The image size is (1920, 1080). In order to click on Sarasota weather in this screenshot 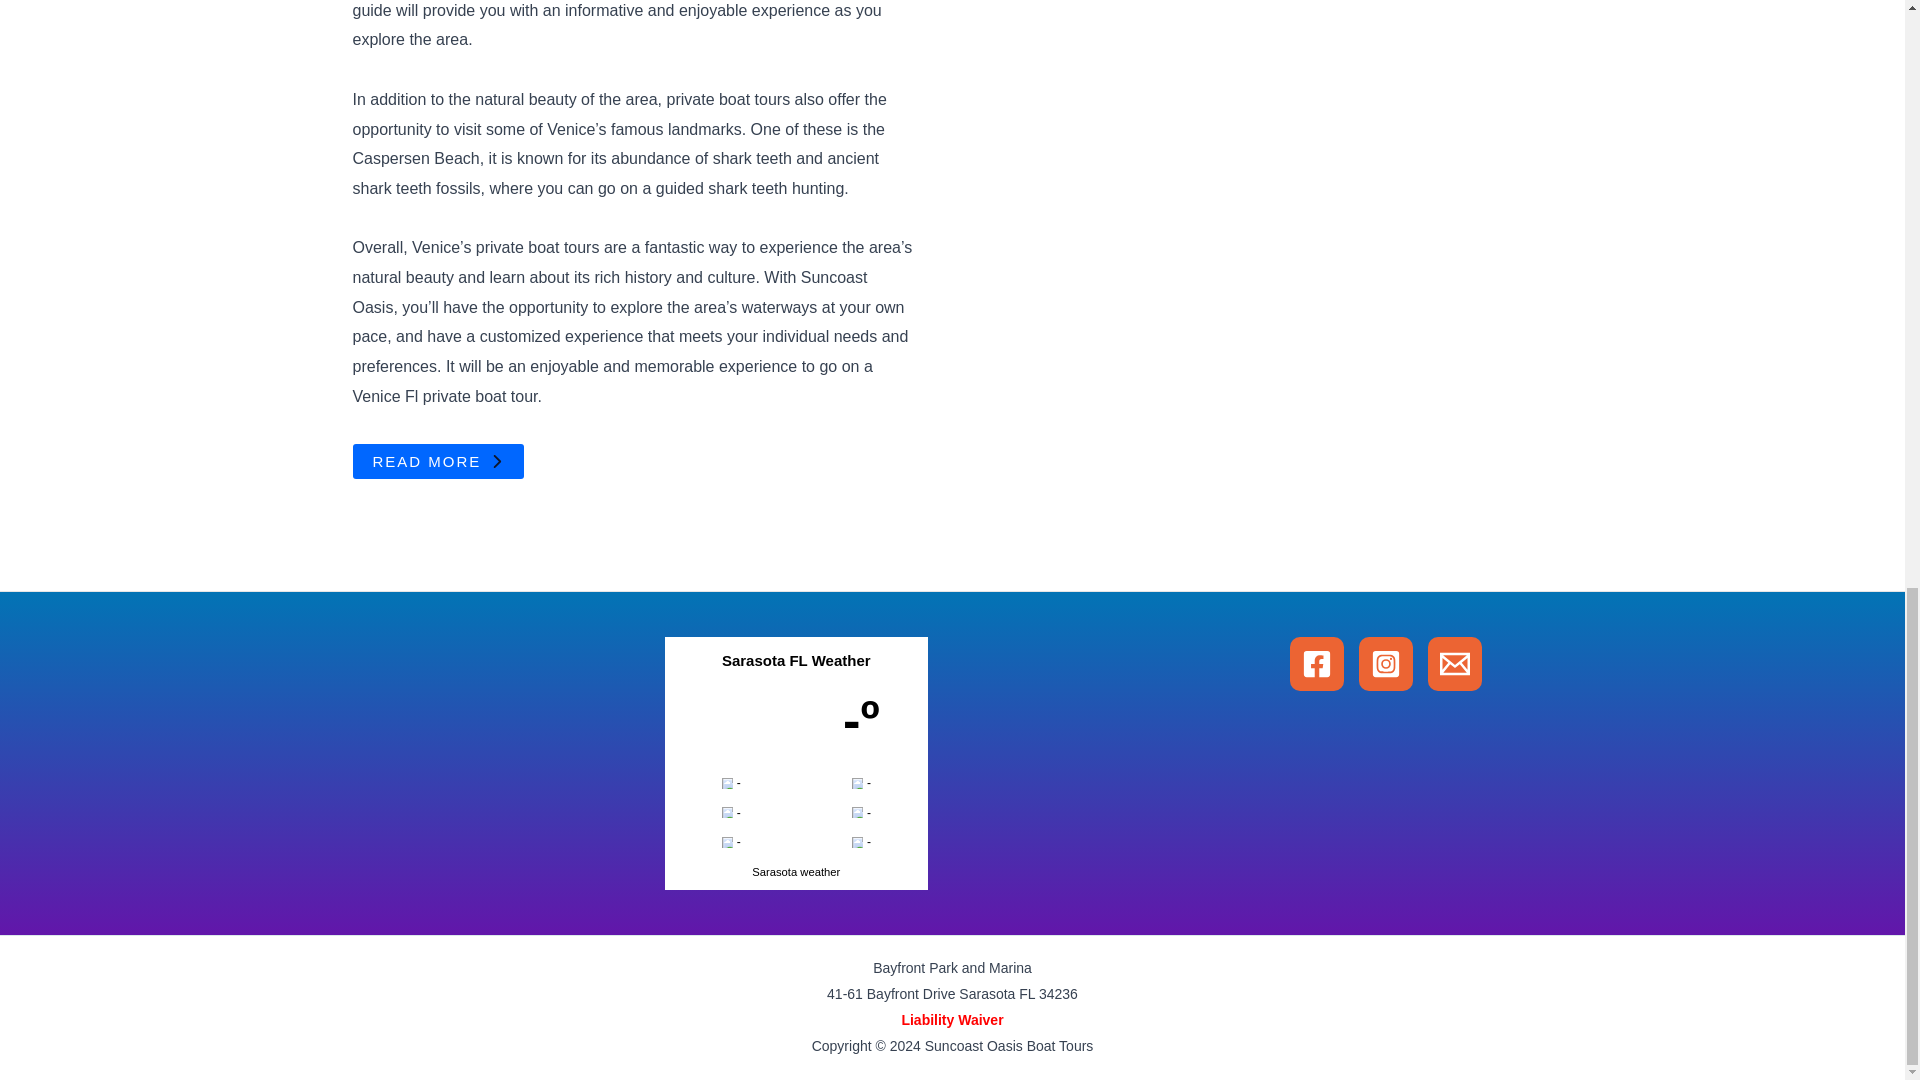, I will do `click(796, 872)`.